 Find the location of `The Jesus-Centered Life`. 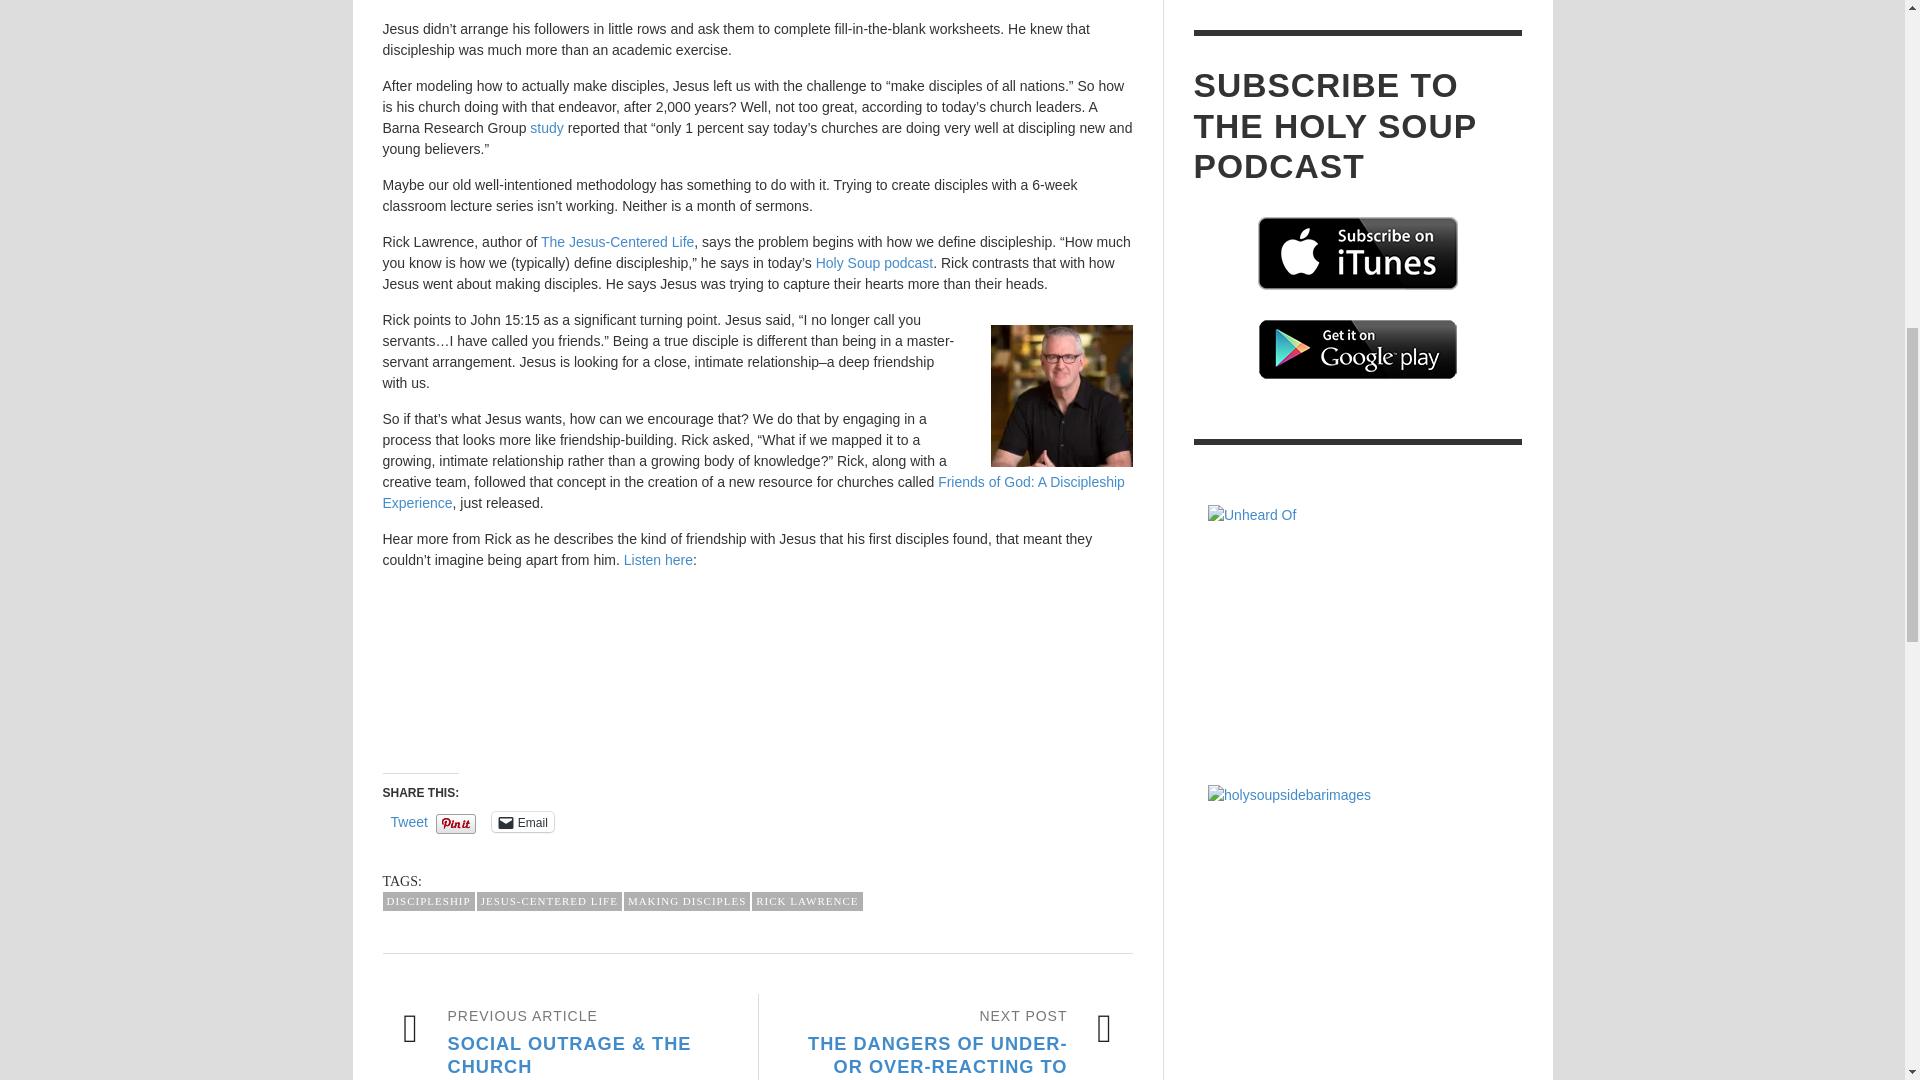

The Jesus-Centered Life is located at coordinates (617, 242).